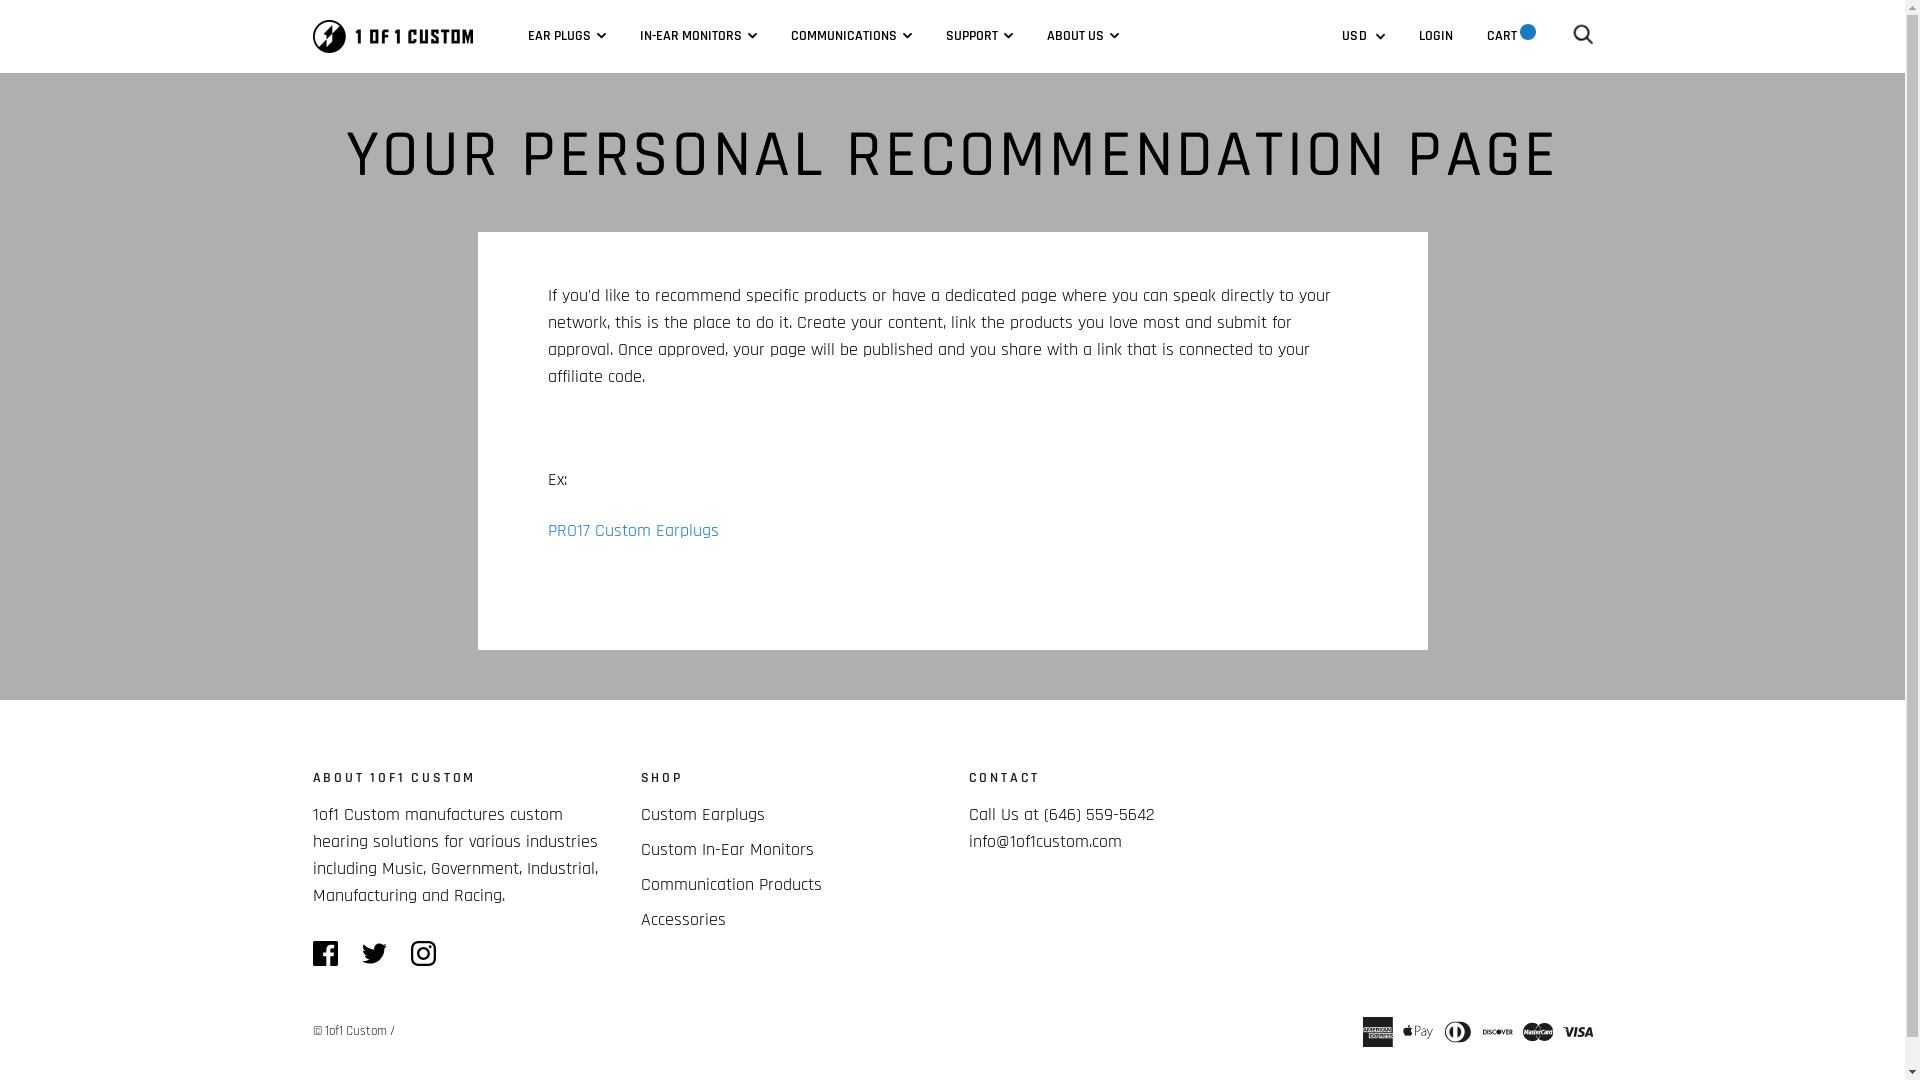  I want to click on EAR PLUGS, so click(567, 36).